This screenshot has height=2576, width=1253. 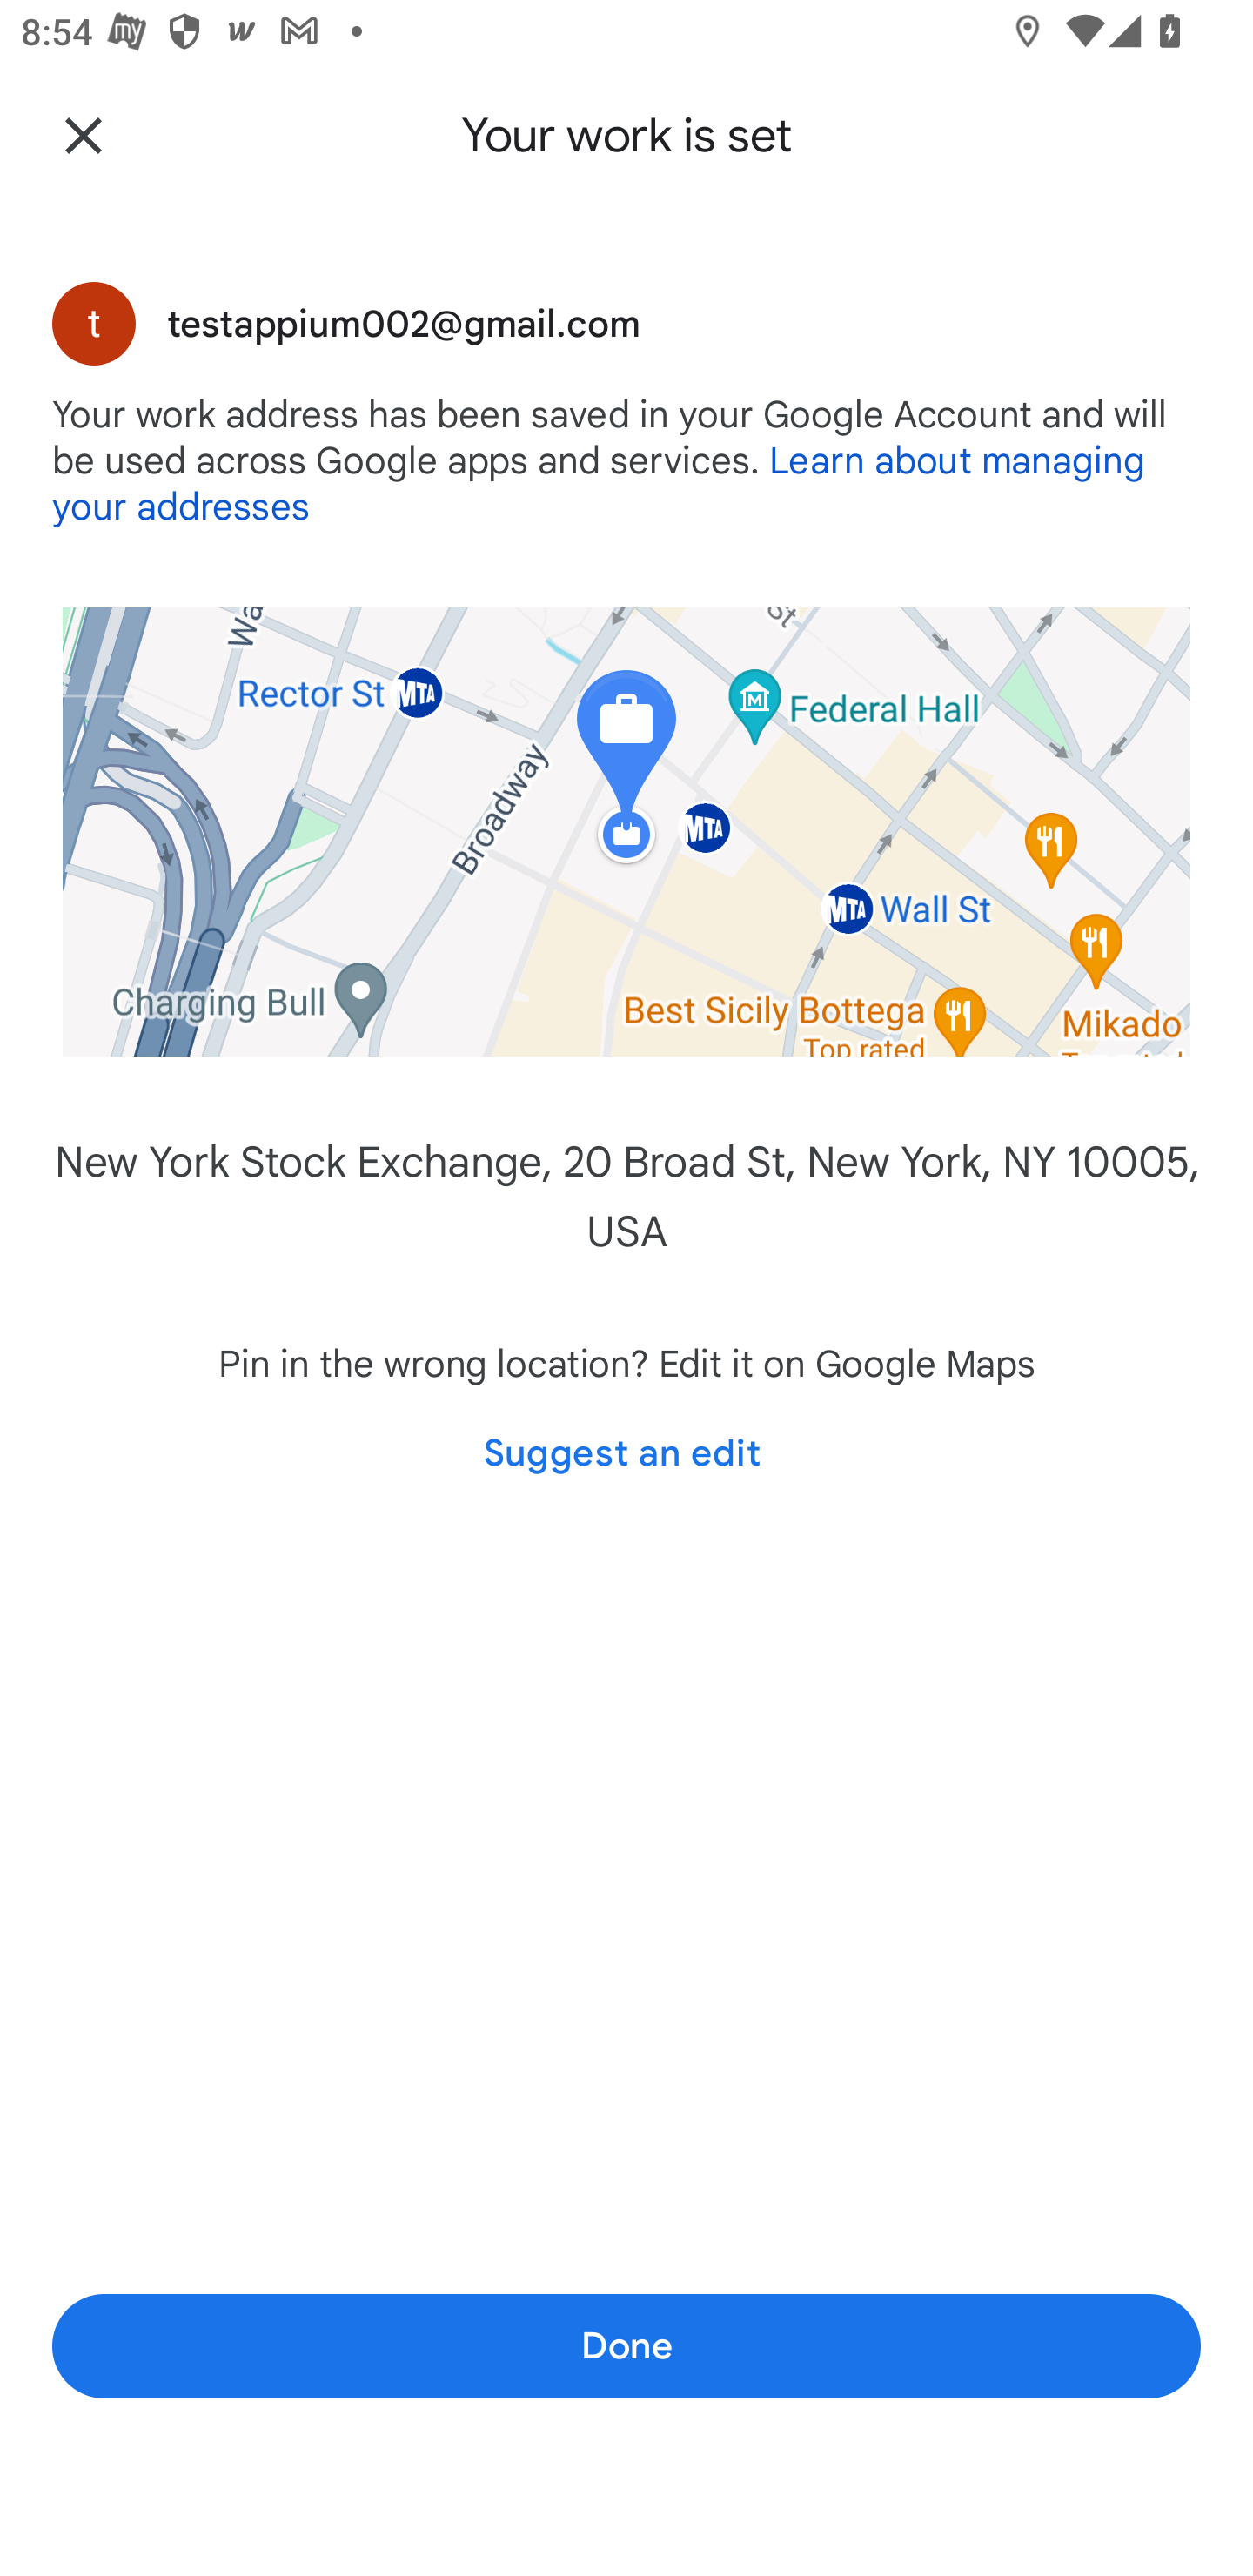 I want to click on Suggest an edit, so click(x=621, y=1453).